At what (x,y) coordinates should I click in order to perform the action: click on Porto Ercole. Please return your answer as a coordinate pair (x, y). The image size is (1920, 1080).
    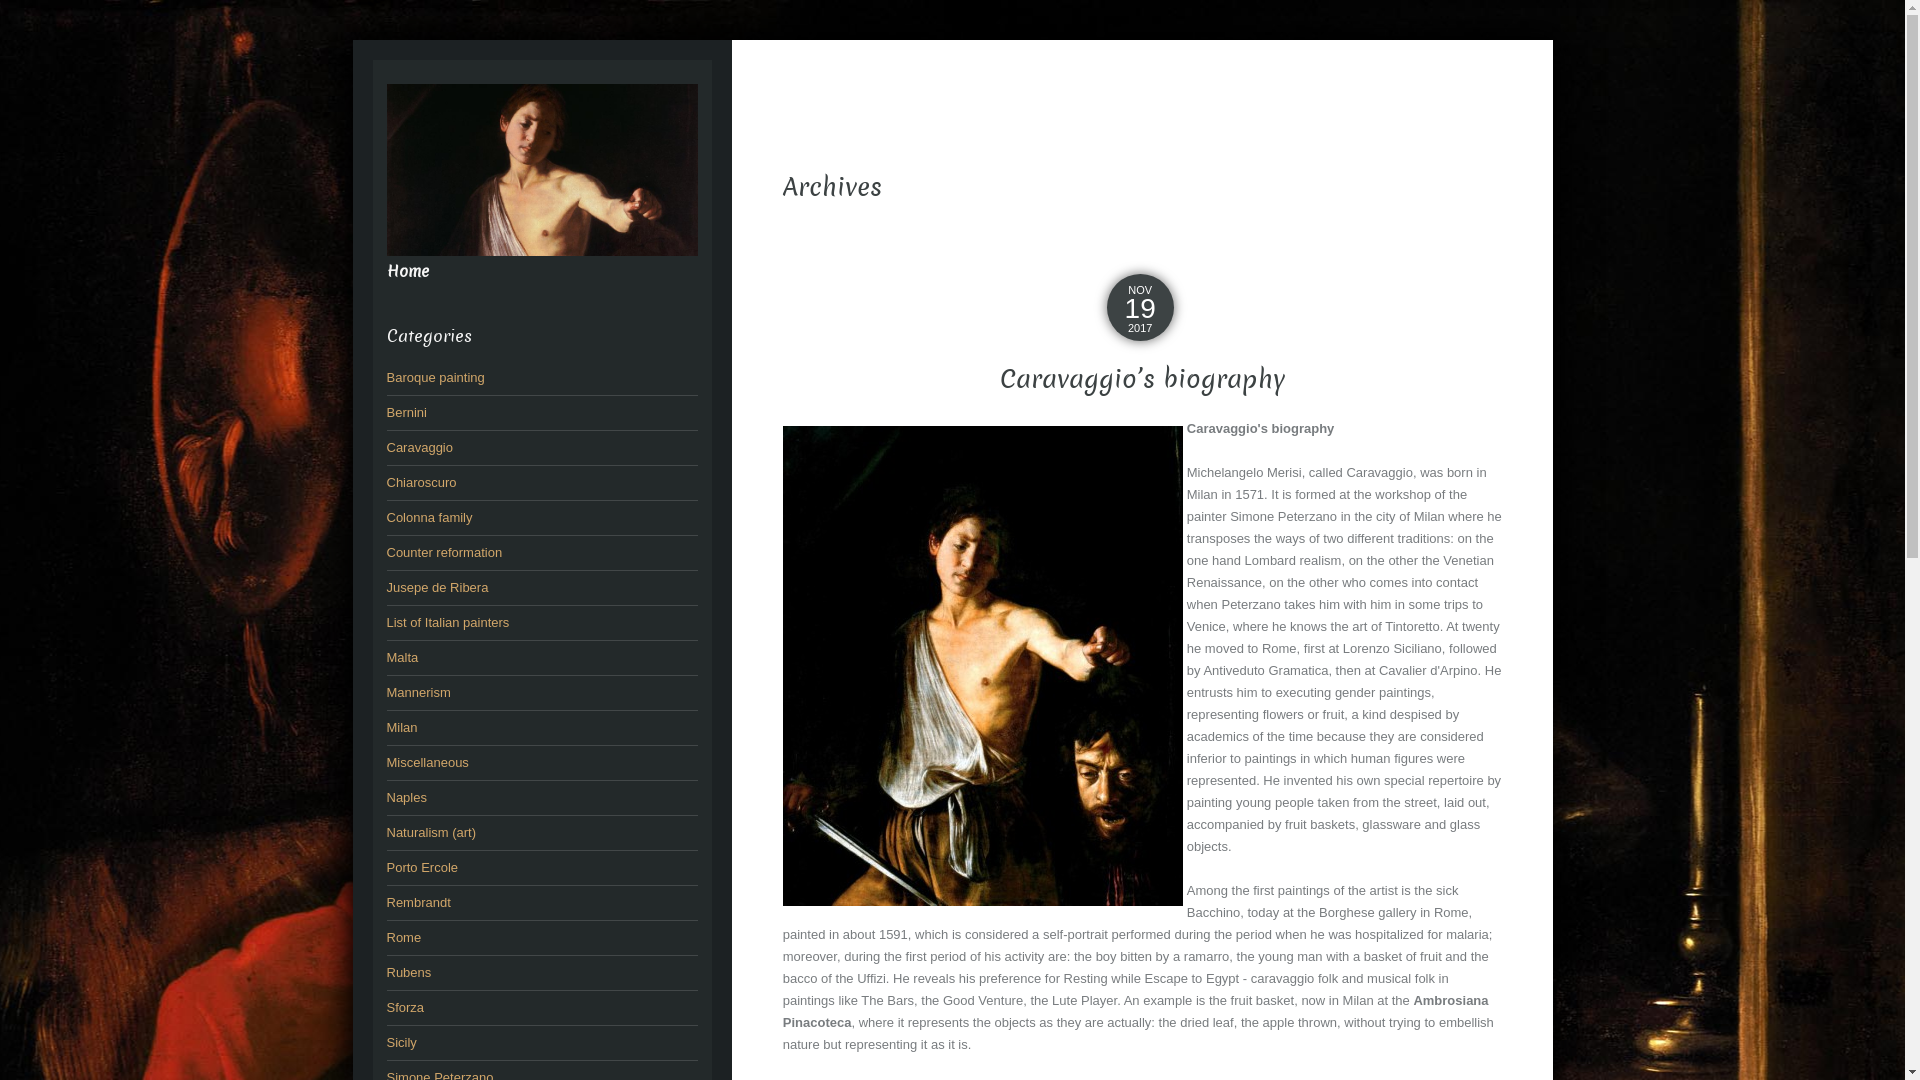
    Looking at the image, I should click on (422, 868).